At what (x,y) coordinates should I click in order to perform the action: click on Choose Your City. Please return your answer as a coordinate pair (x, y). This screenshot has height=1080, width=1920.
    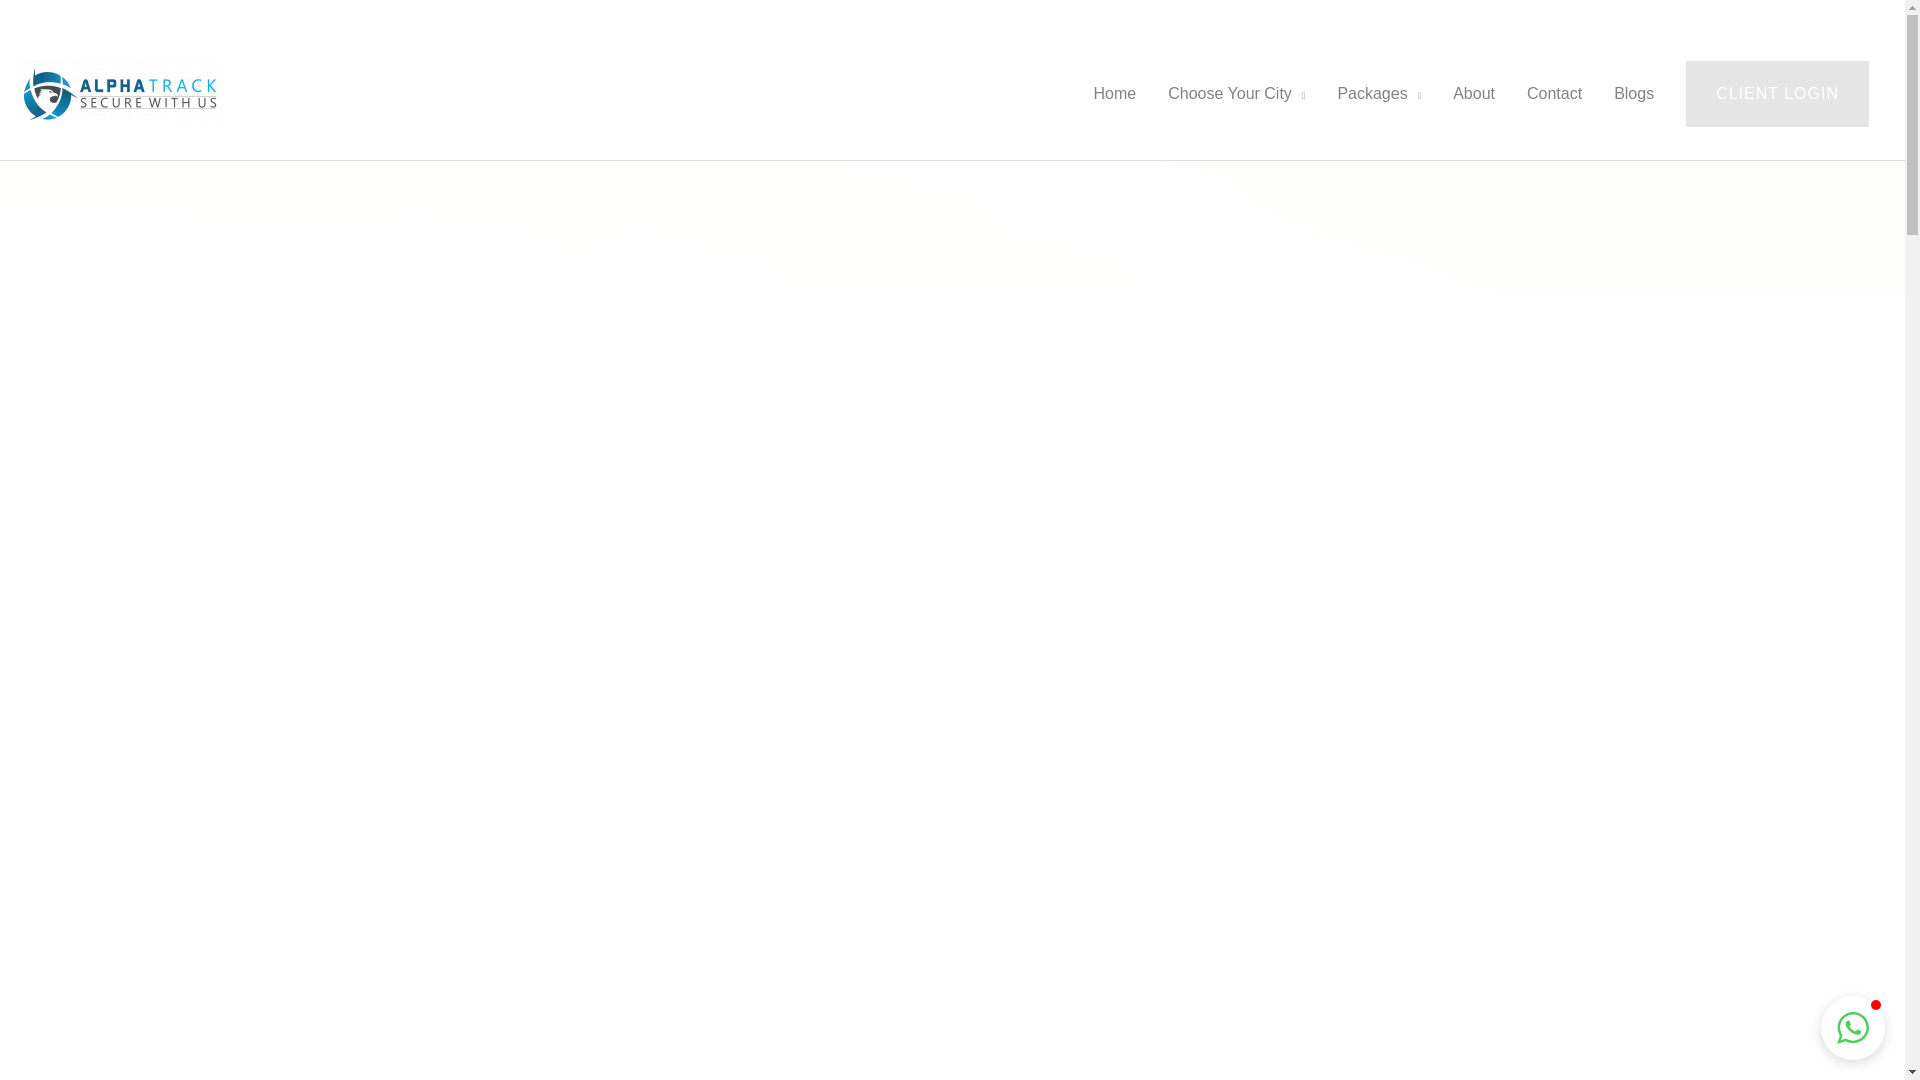
    Looking at the image, I should click on (1236, 94).